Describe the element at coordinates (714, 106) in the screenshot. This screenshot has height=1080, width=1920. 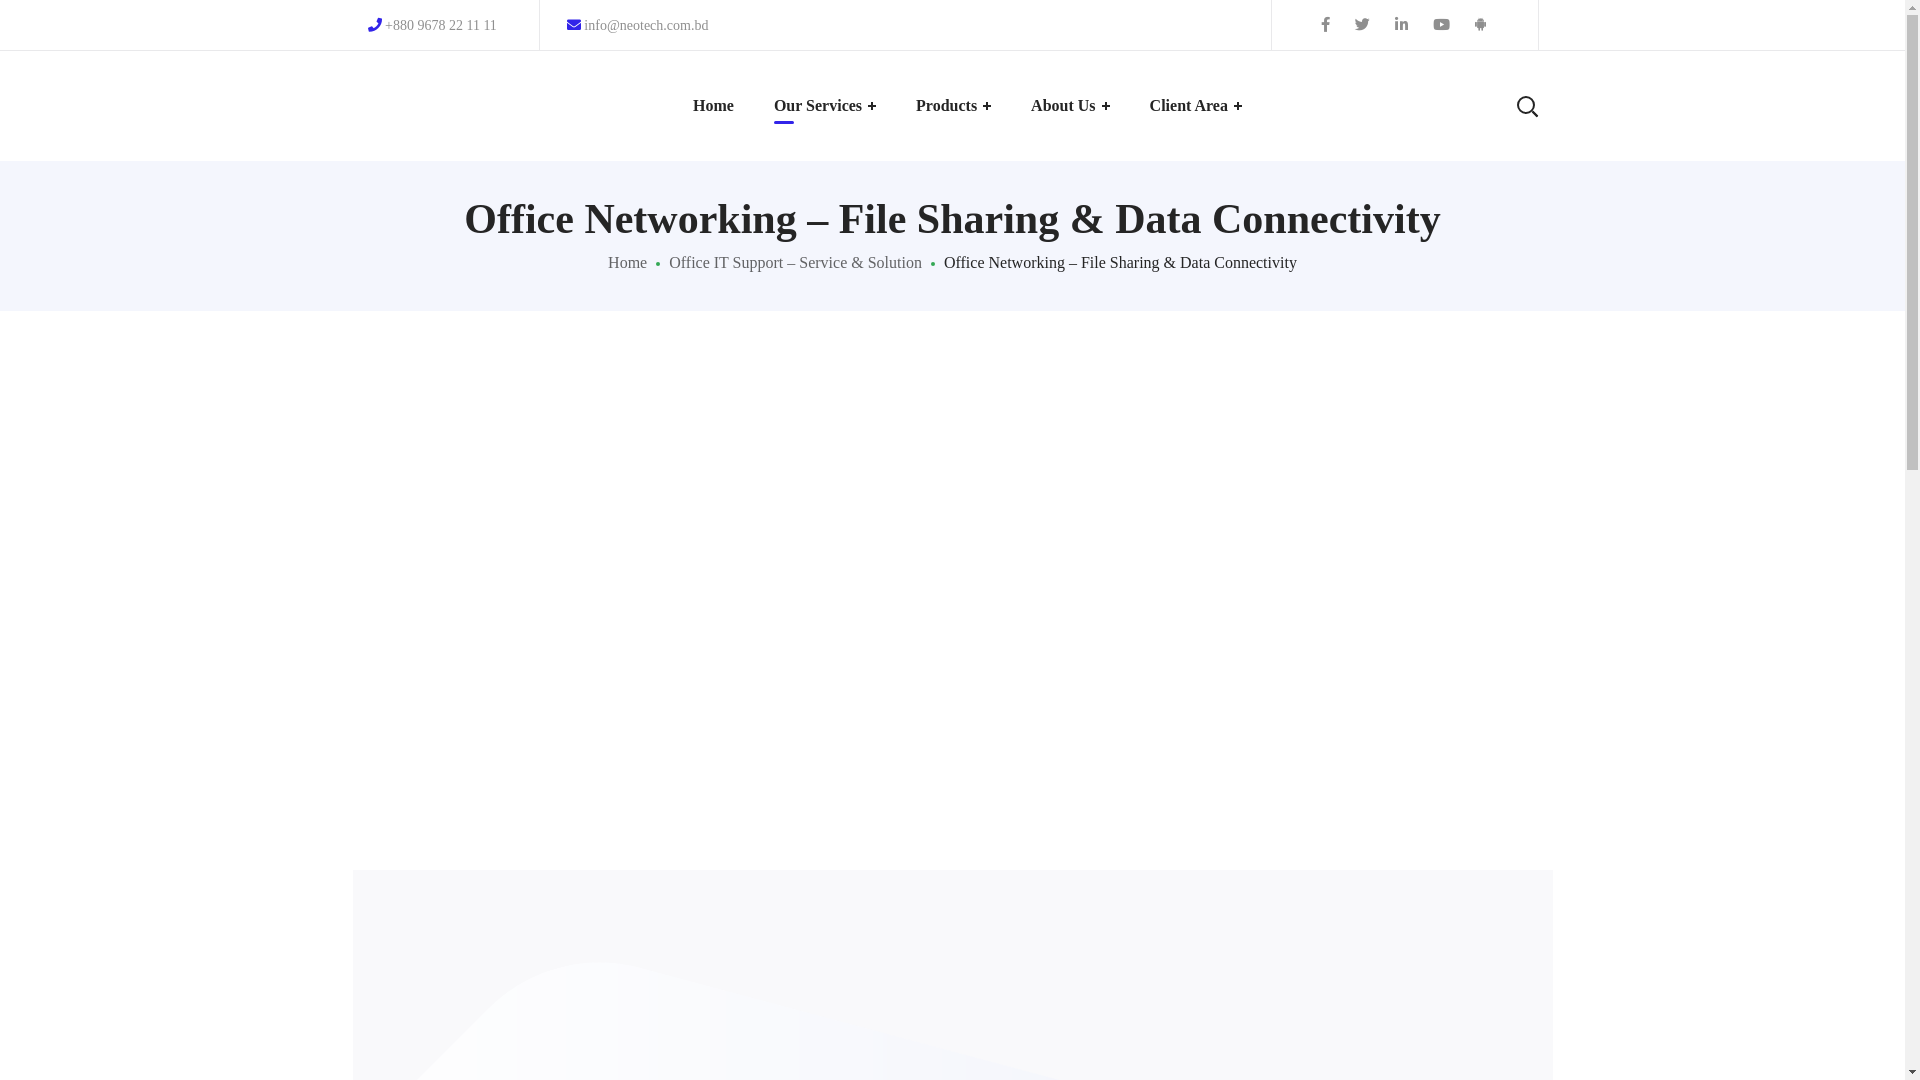
I see `Home` at that location.